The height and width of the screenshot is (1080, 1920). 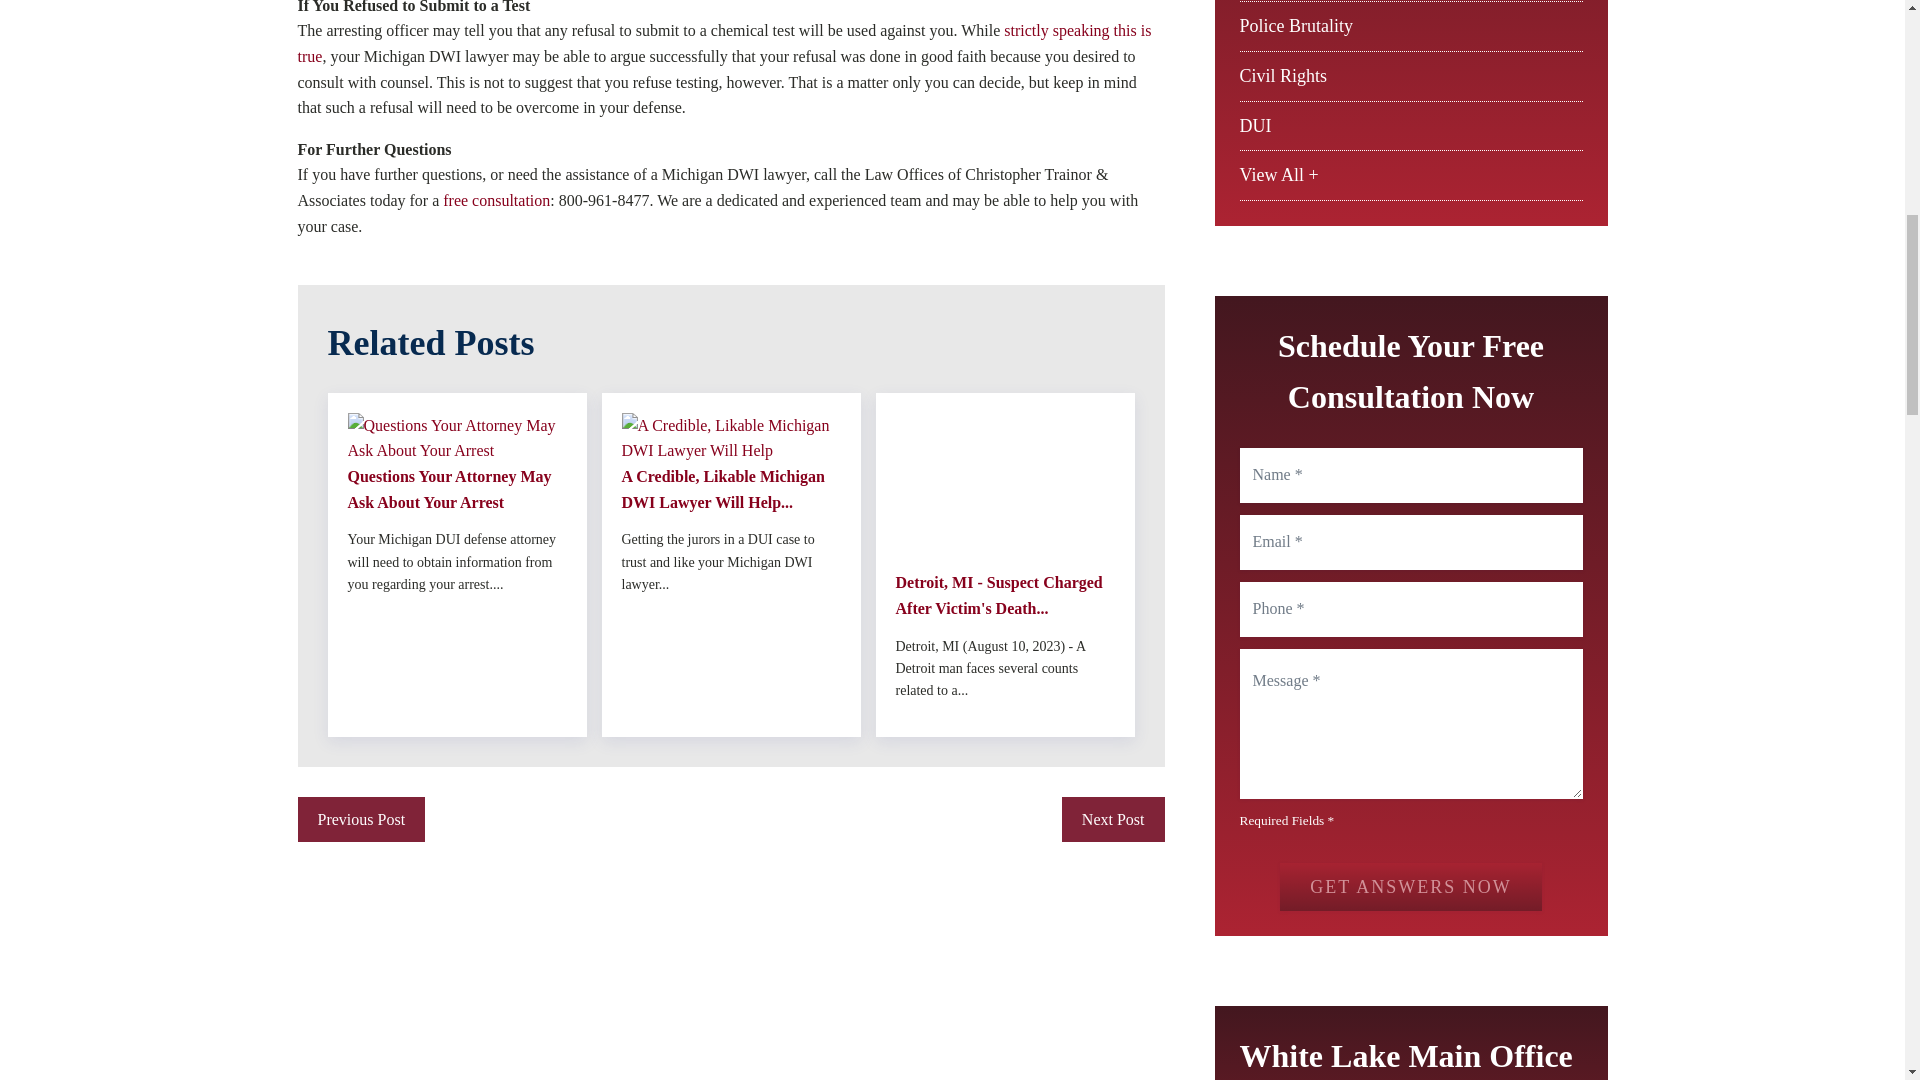 What do you see at coordinates (1113, 820) in the screenshot?
I see `Next Post` at bounding box center [1113, 820].